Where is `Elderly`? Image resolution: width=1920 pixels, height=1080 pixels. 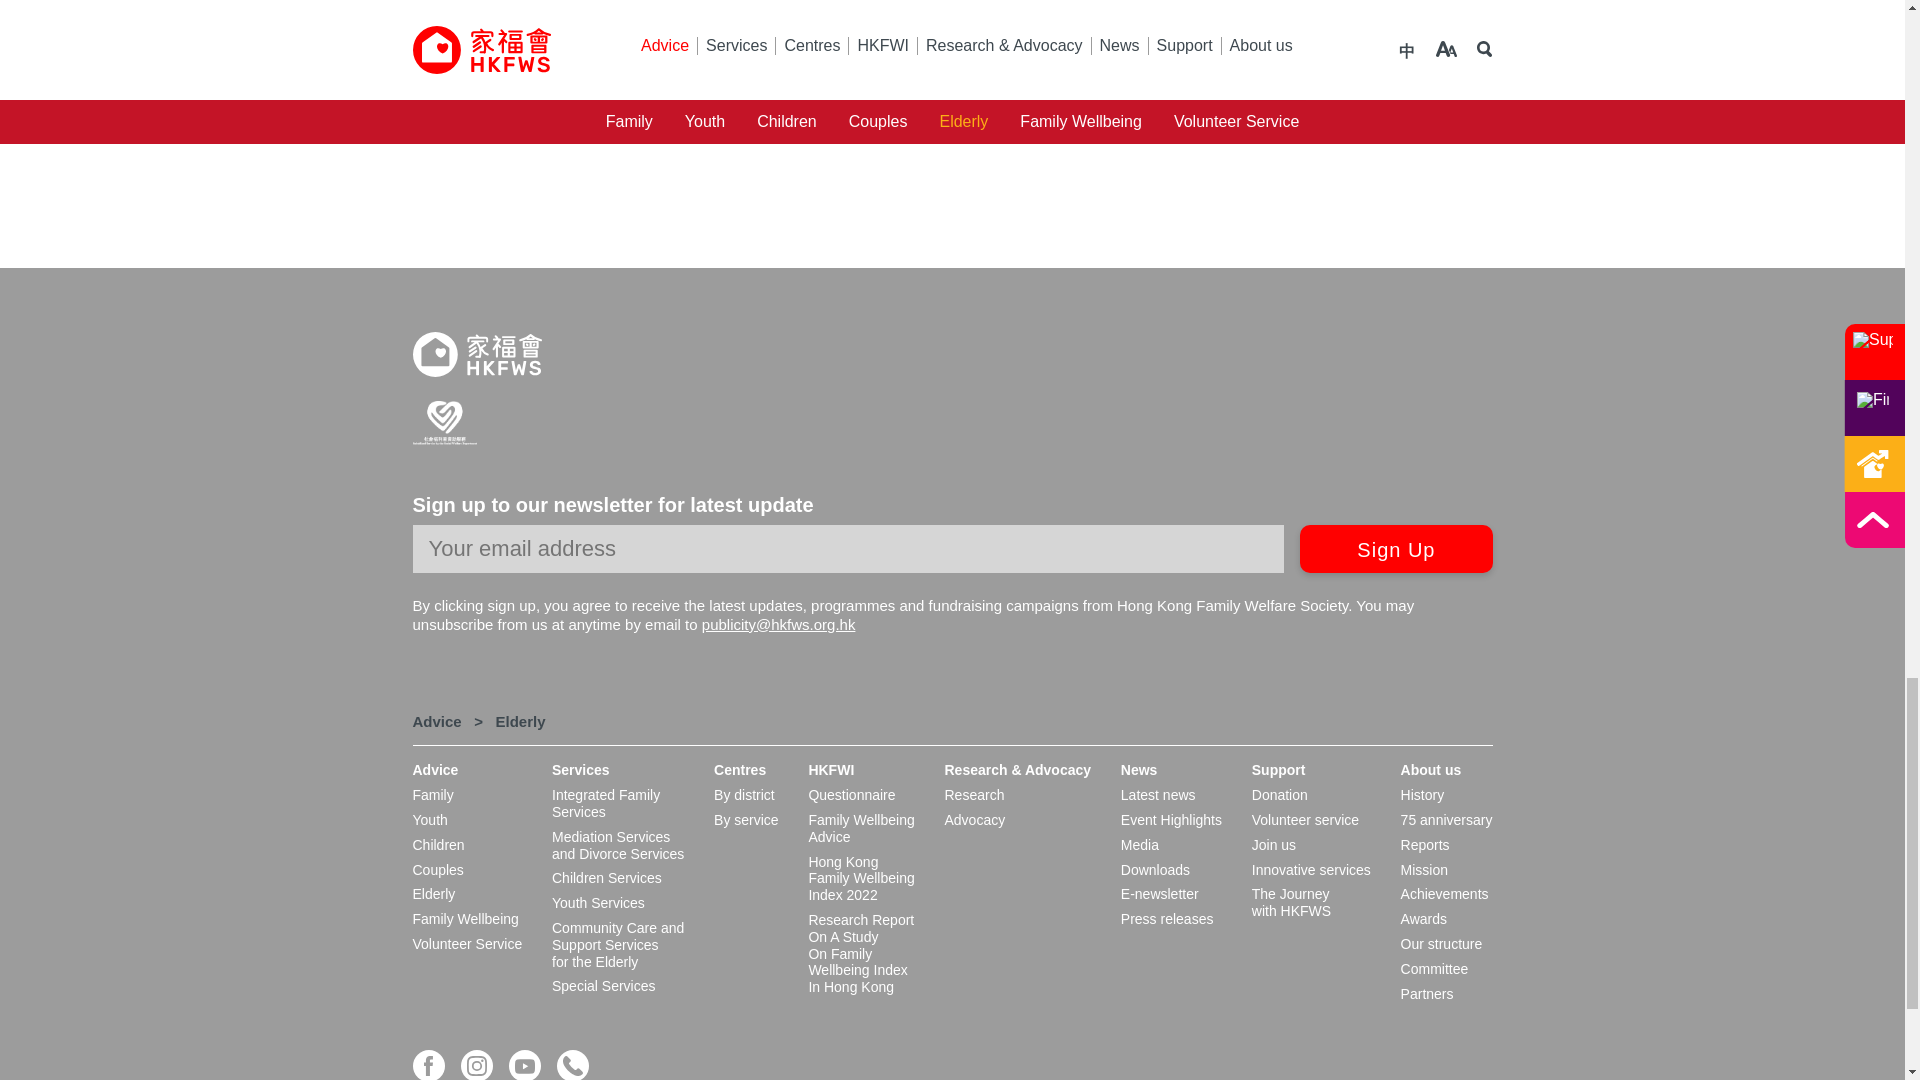 Elderly is located at coordinates (520, 721).